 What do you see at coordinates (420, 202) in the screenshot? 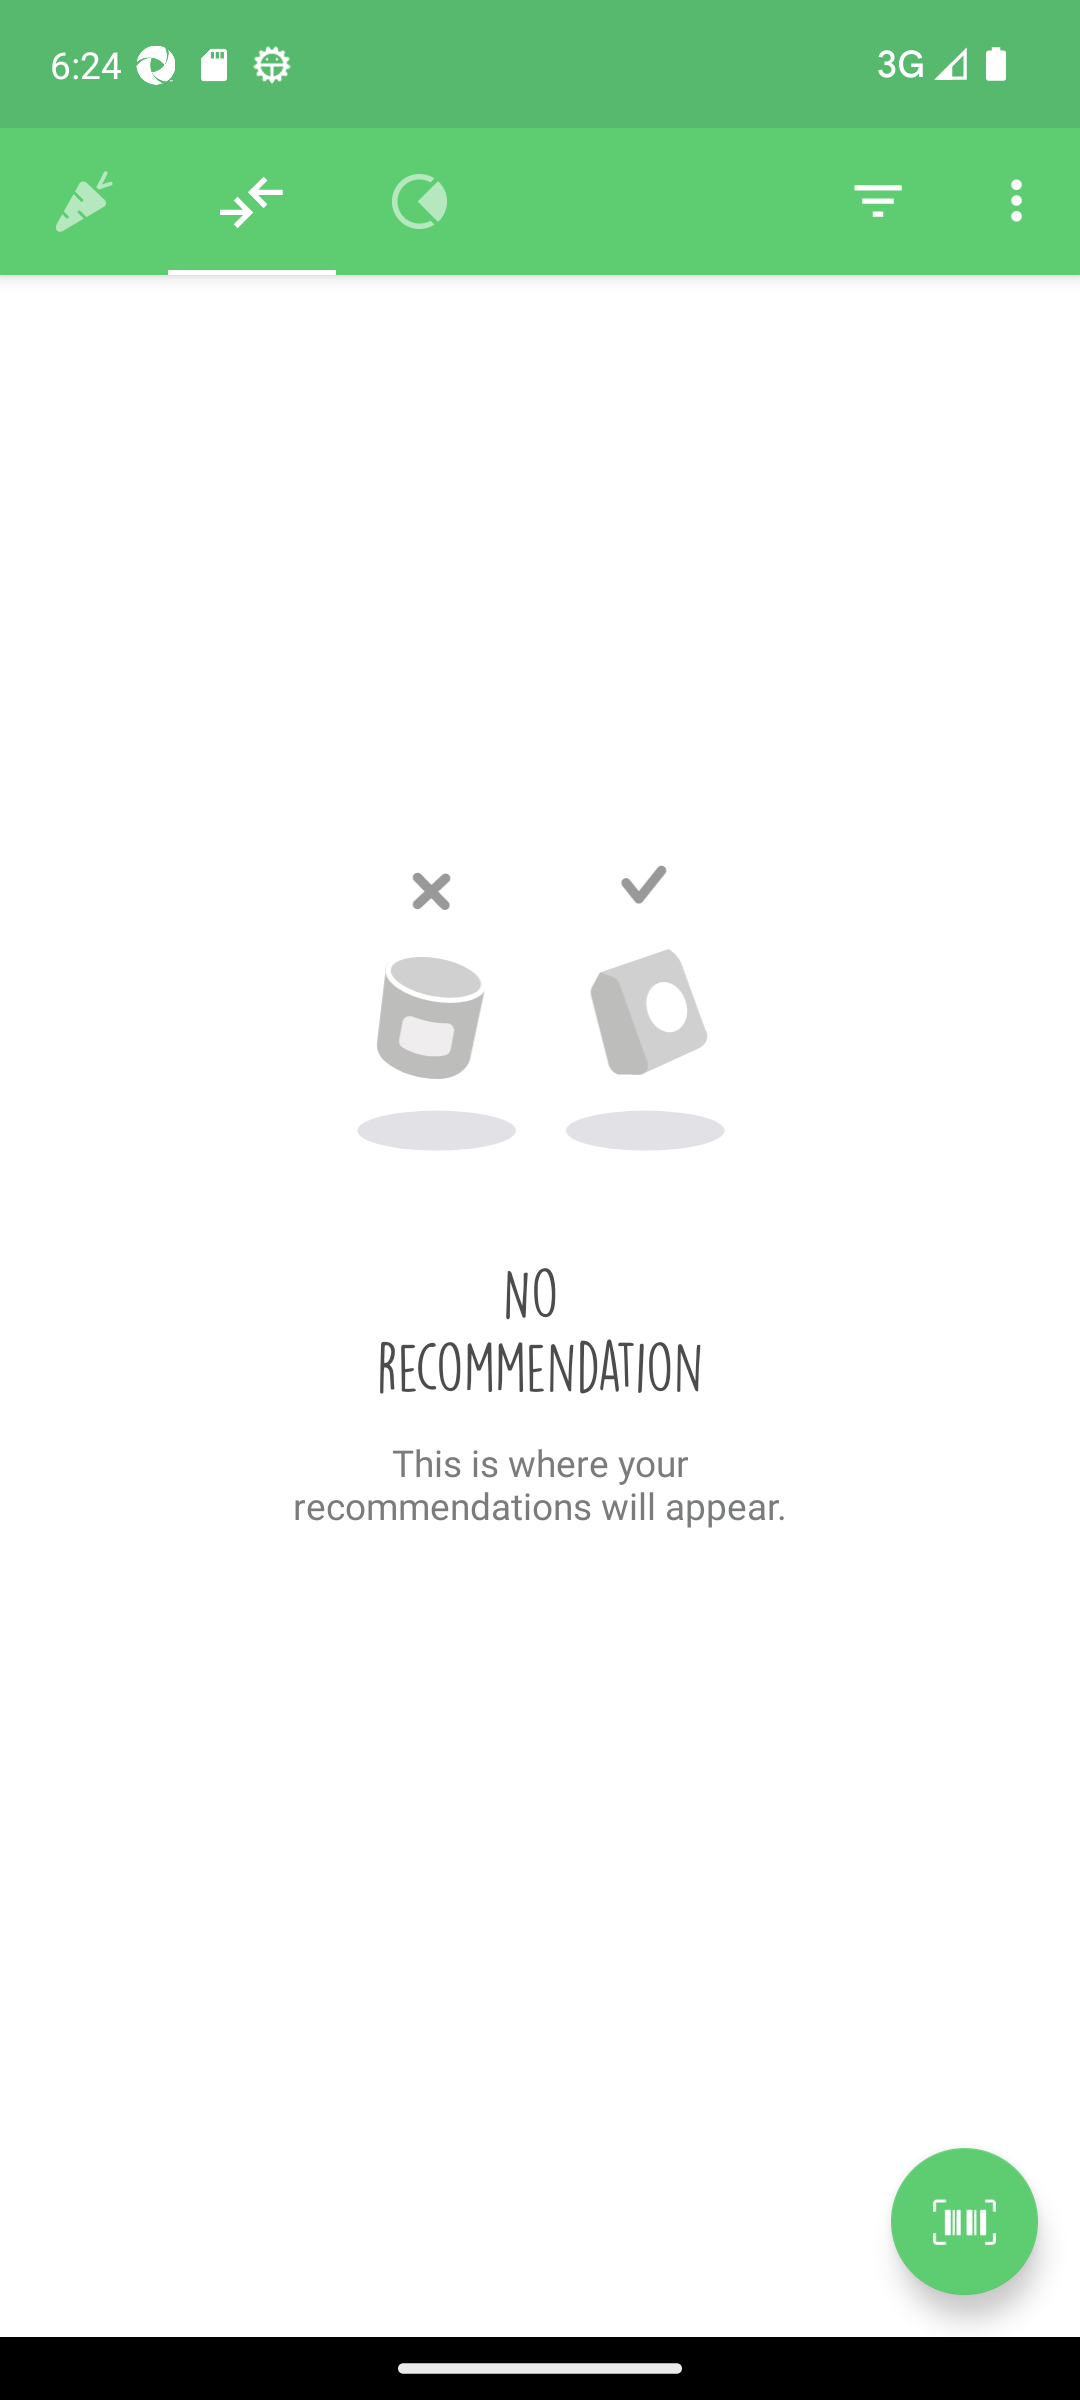
I see `Overview` at bounding box center [420, 202].